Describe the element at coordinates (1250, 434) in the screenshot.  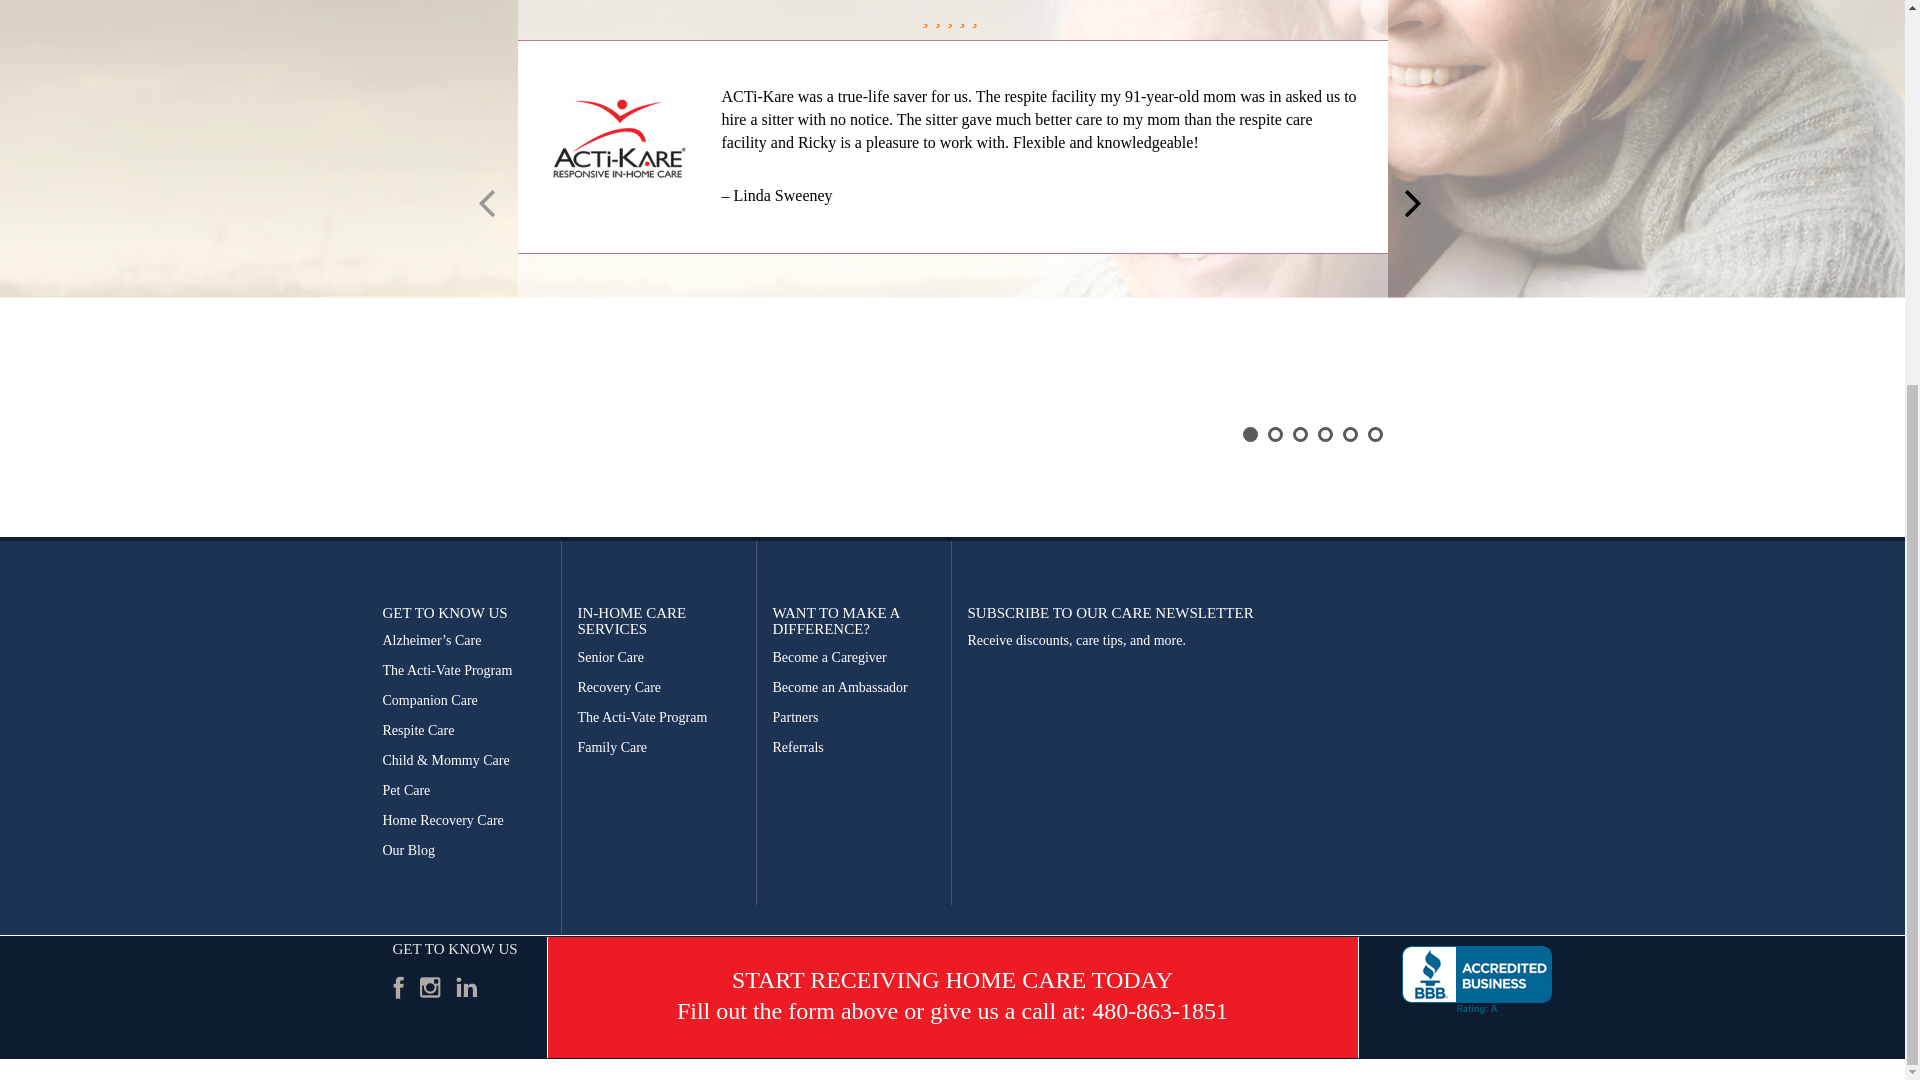
I see `1` at that location.